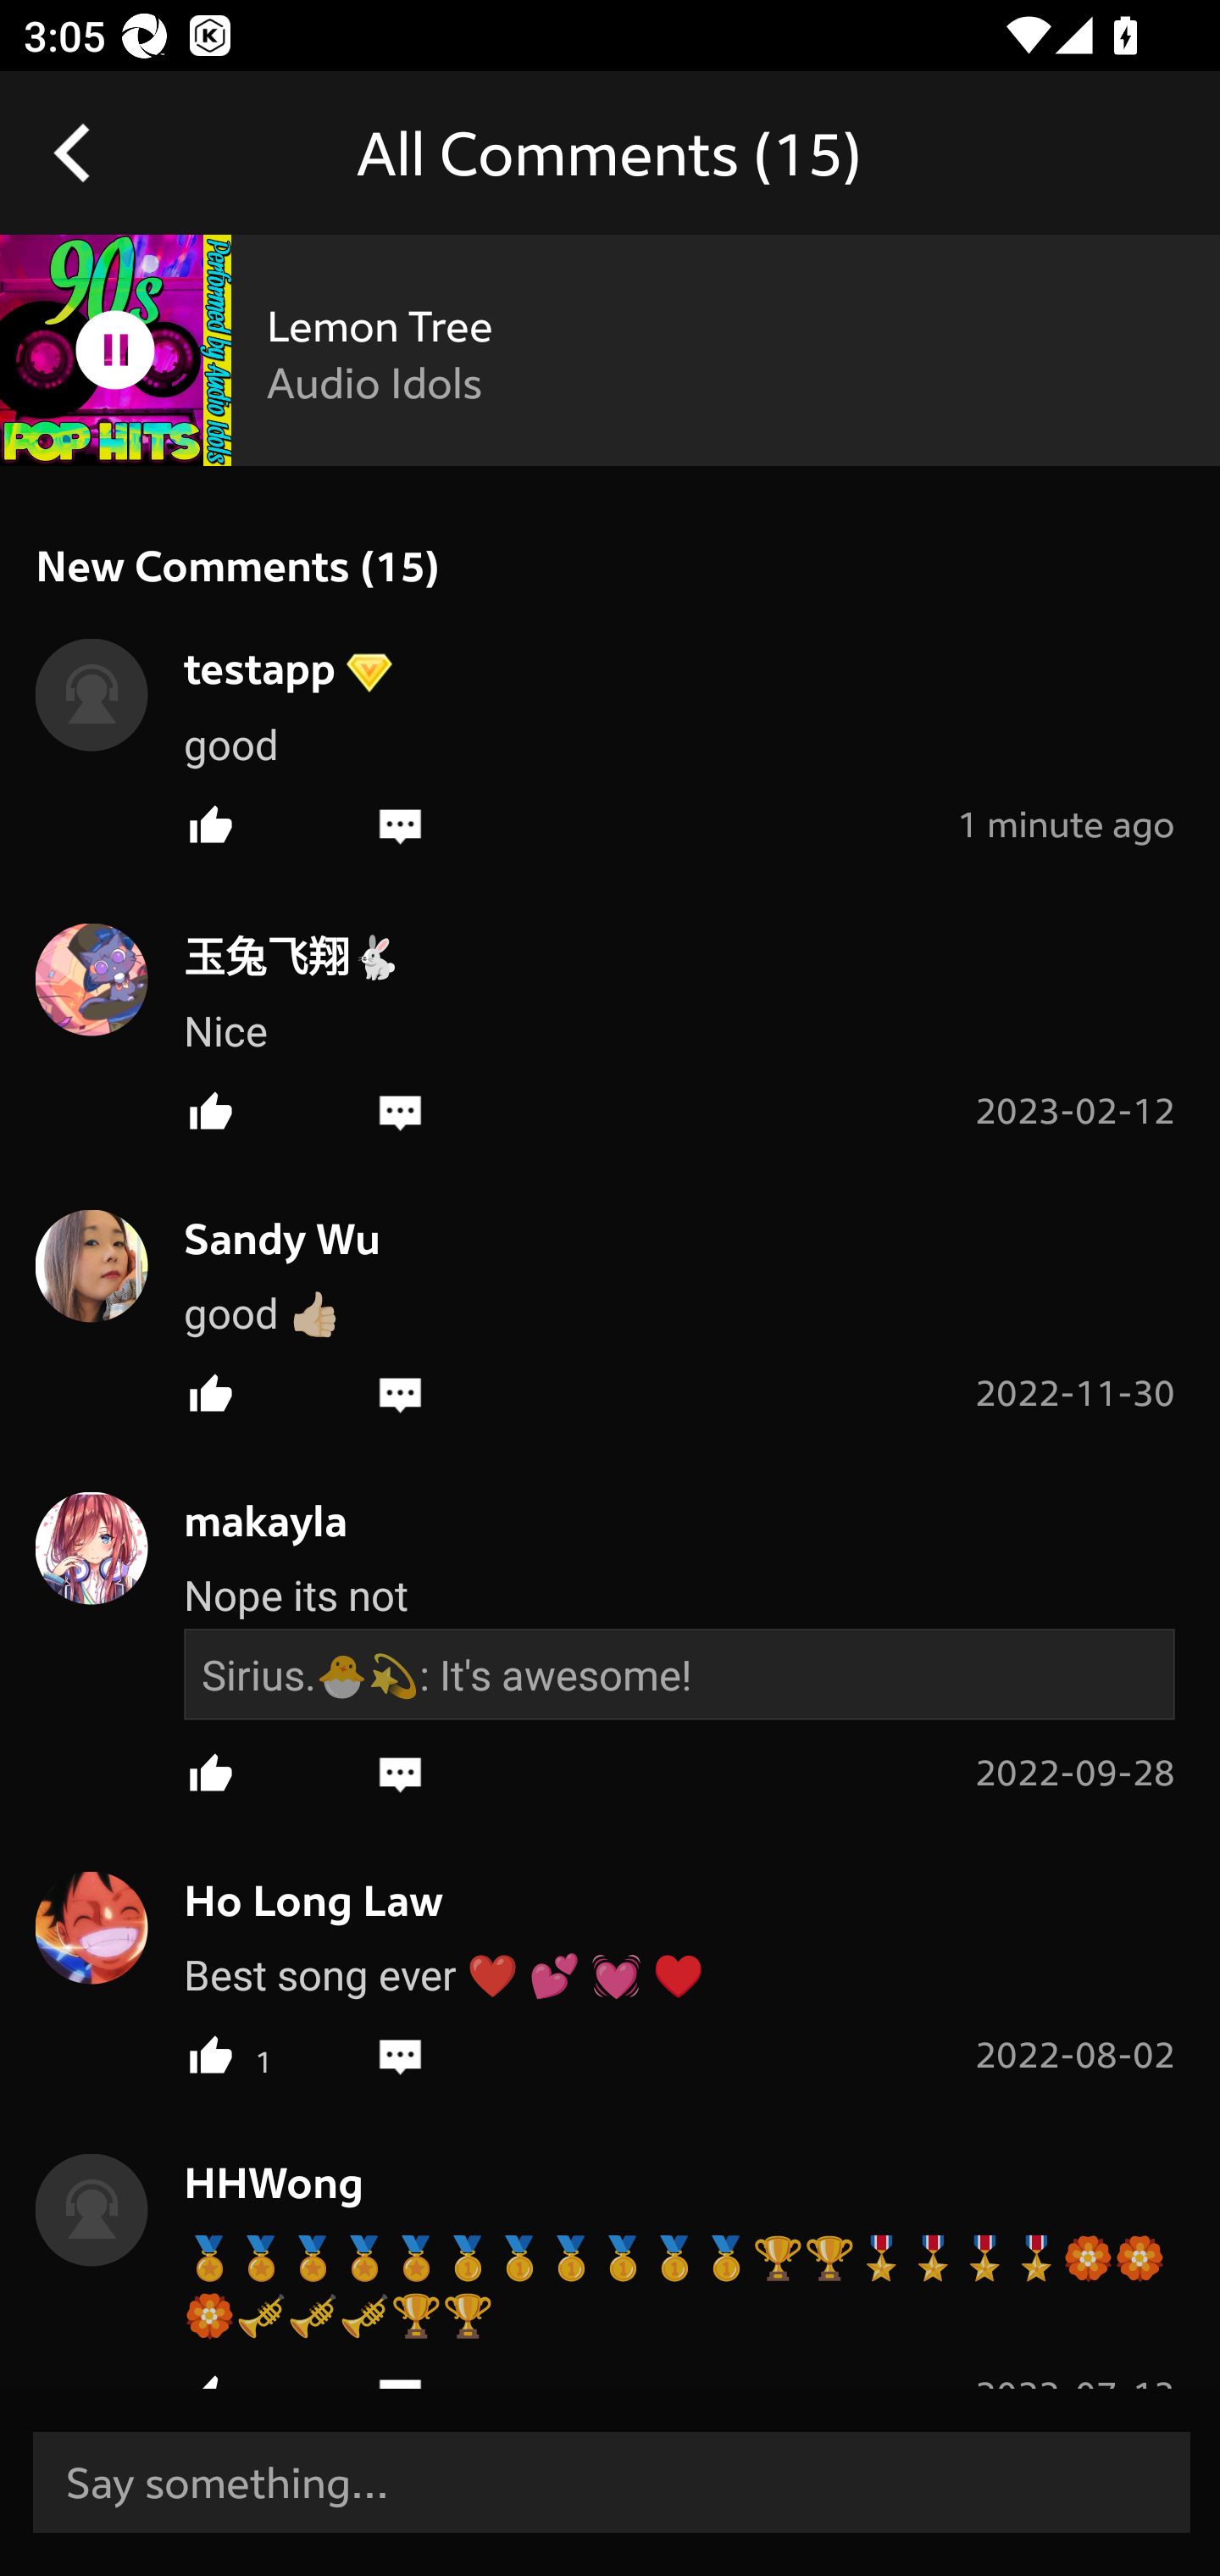 Image resolution: width=1220 pixels, height=2576 pixels. What do you see at coordinates (256, 2181) in the screenshot?
I see `HHWong` at bounding box center [256, 2181].